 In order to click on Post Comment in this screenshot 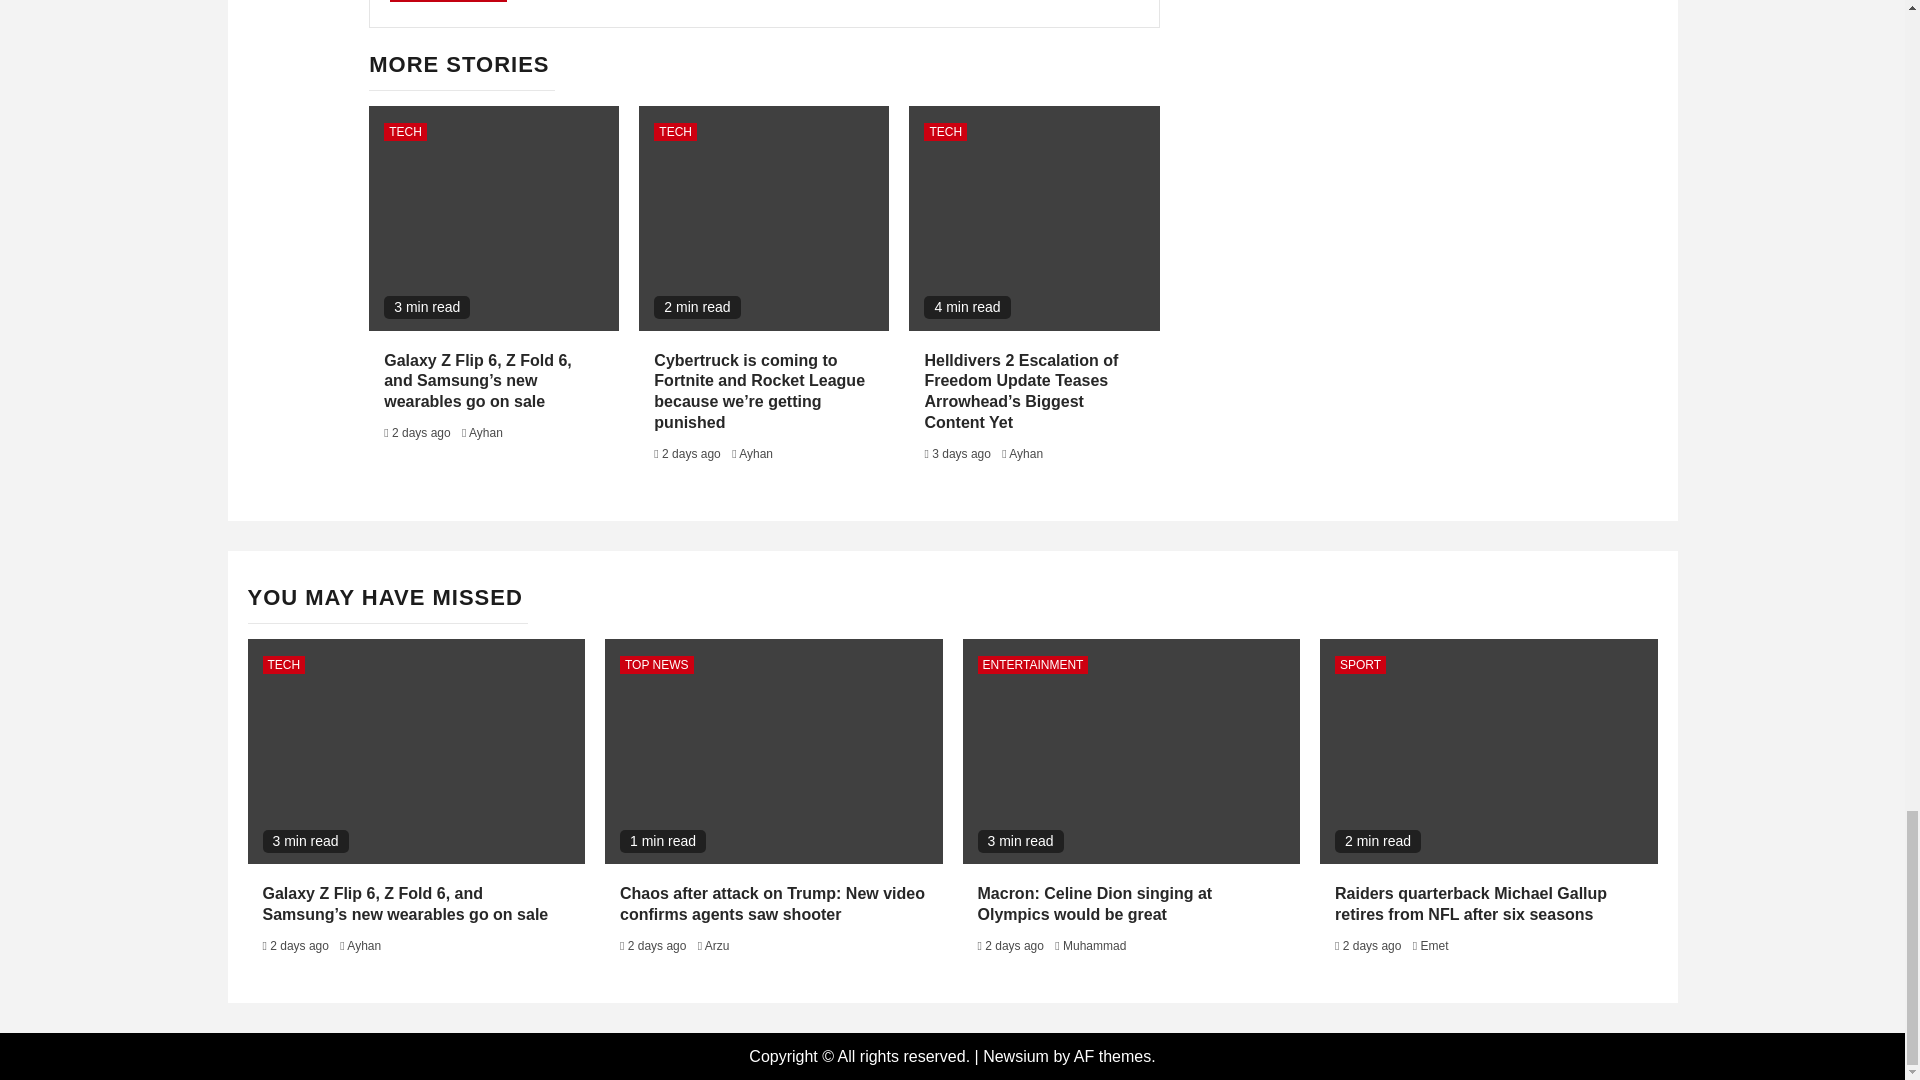, I will do `click(448, 1)`.